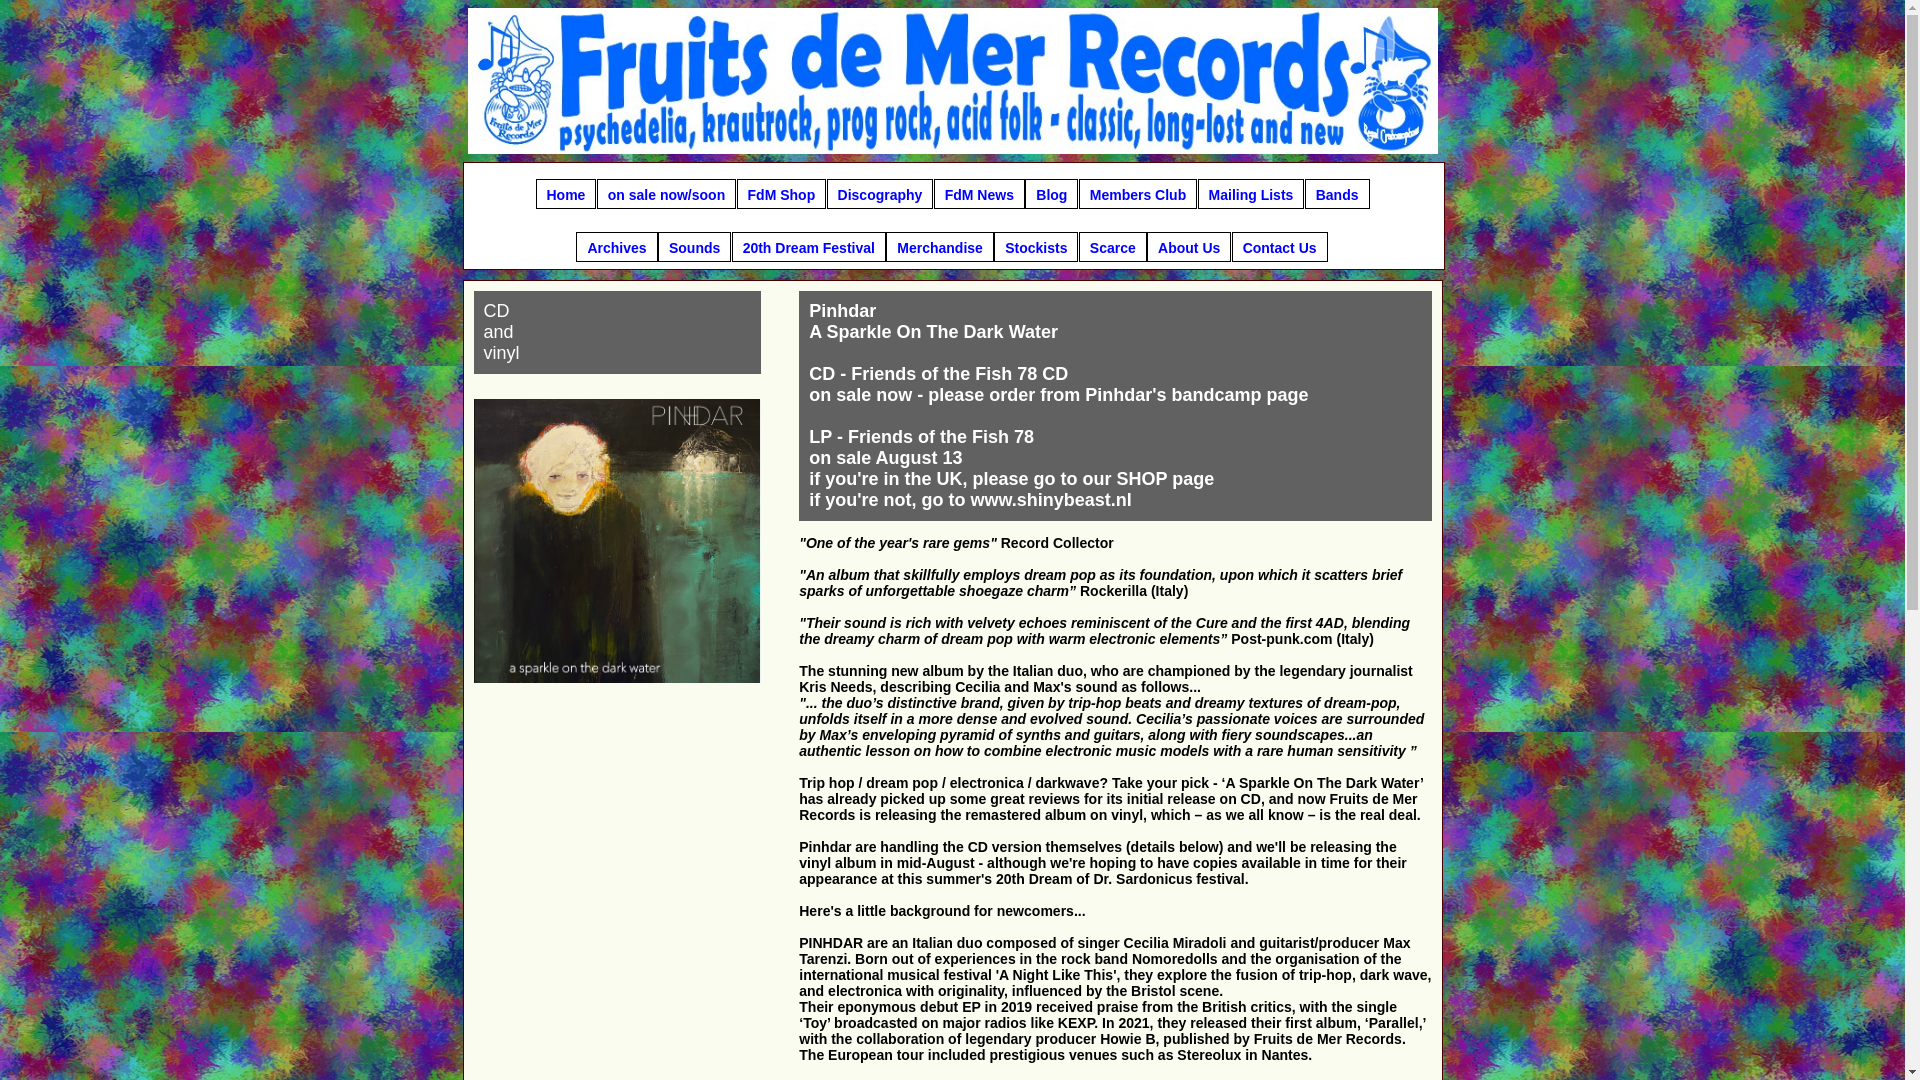 This screenshot has width=1920, height=1080. I want to click on FdM Shop, so click(782, 194).